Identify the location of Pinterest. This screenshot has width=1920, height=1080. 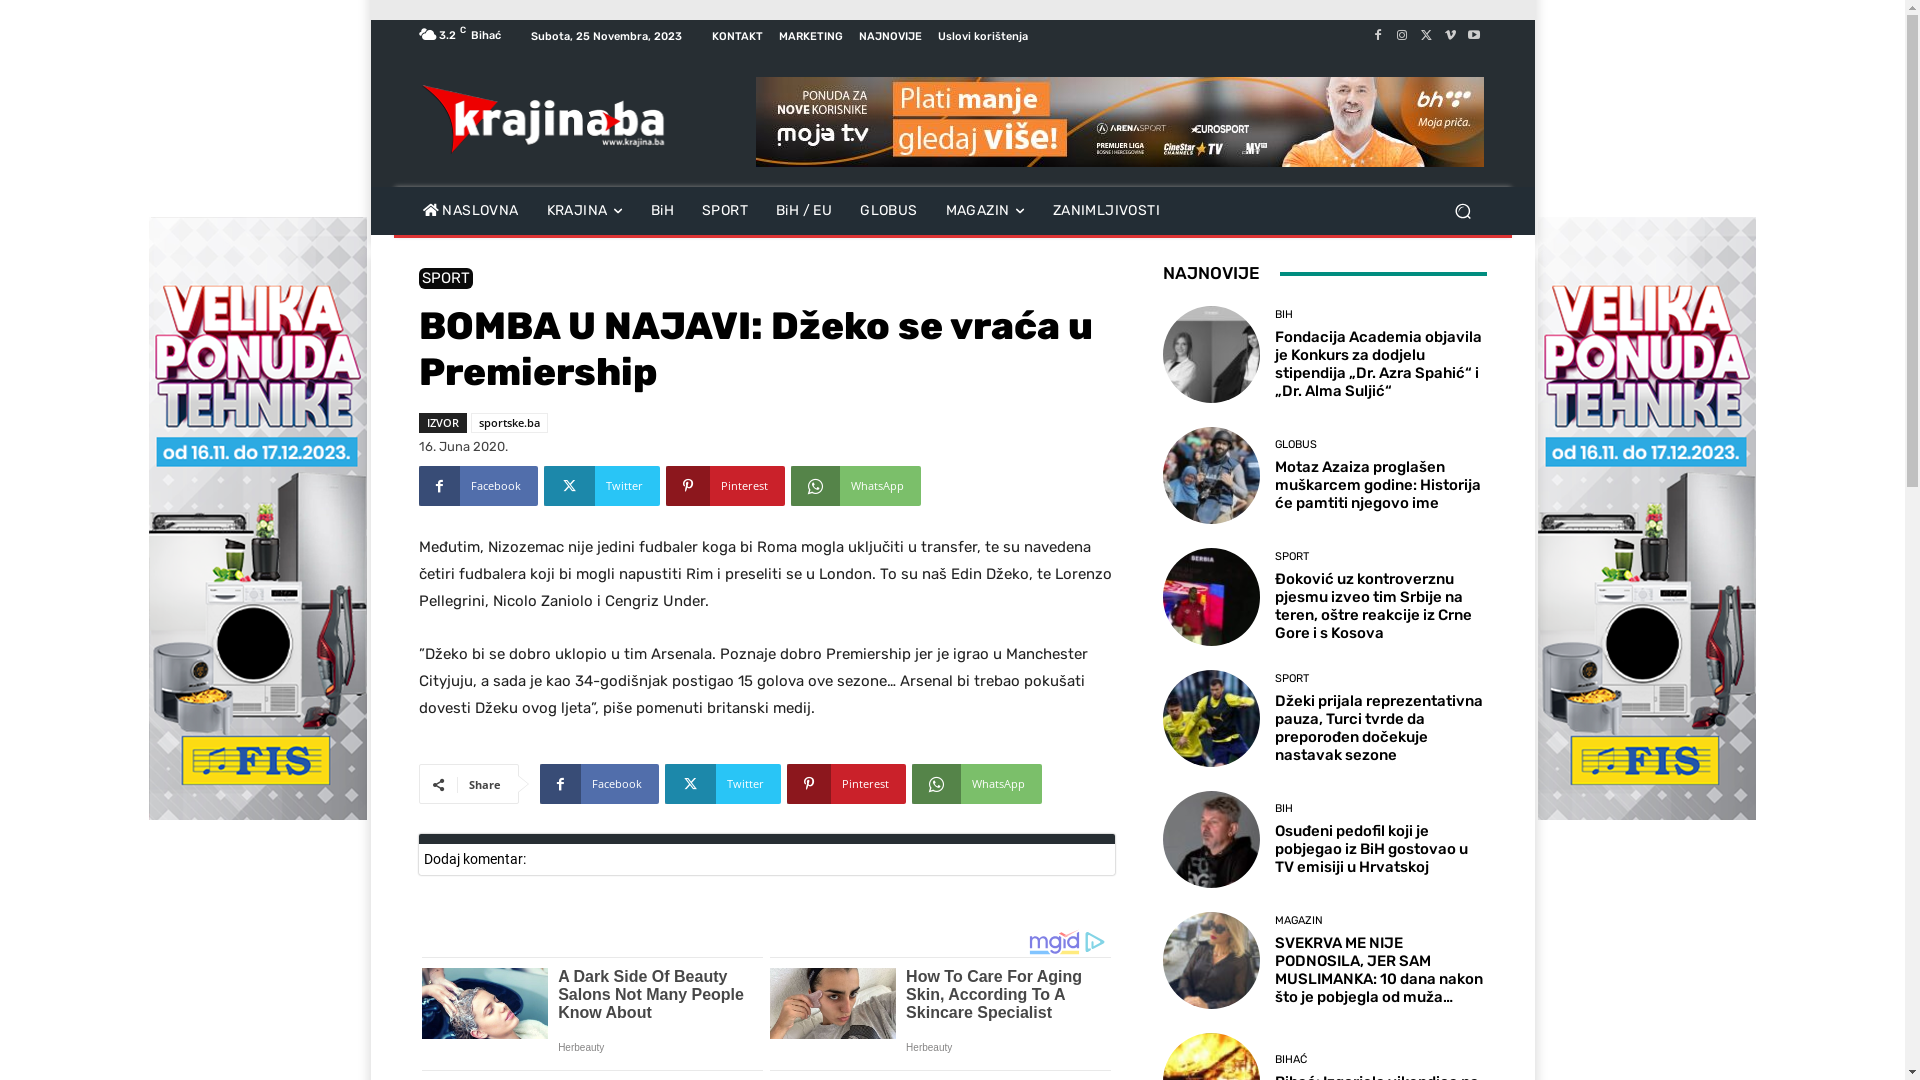
(846, 784).